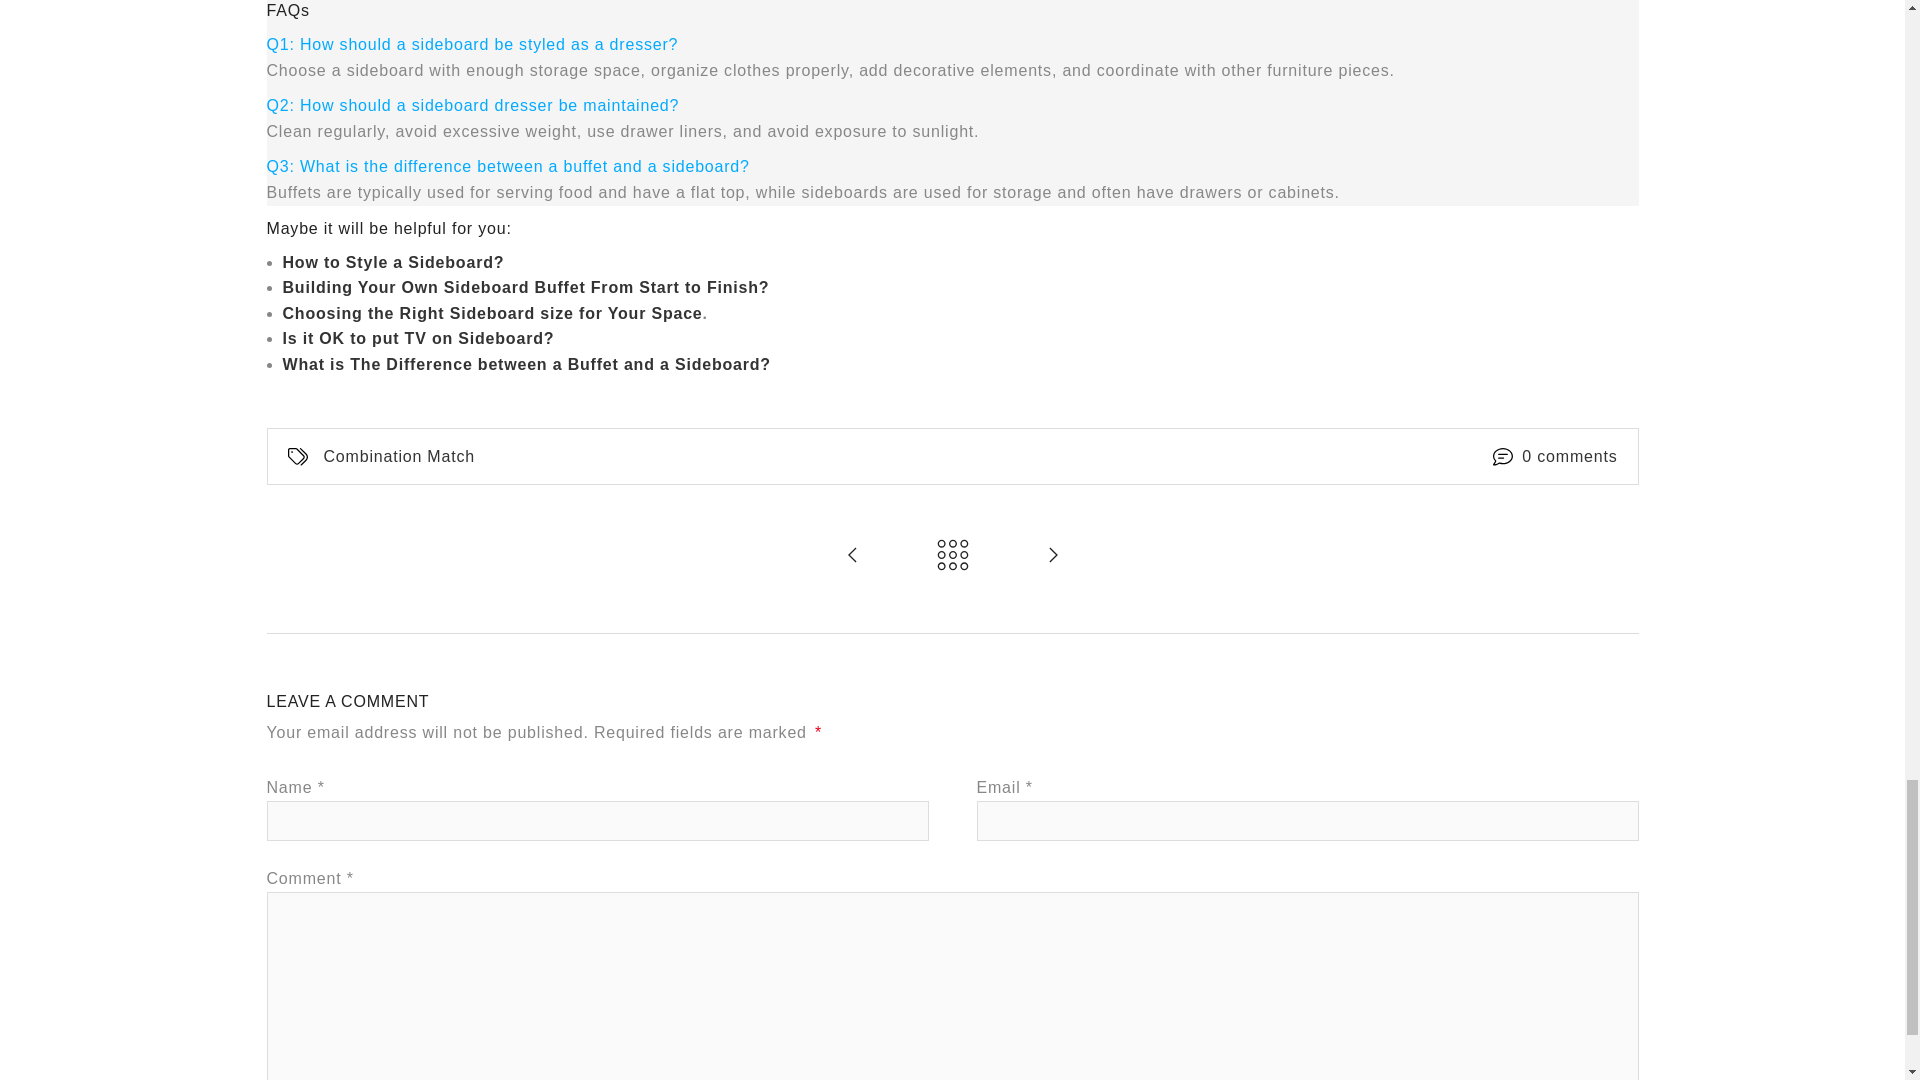  I want to click on Combination Match, so click(399, 456).